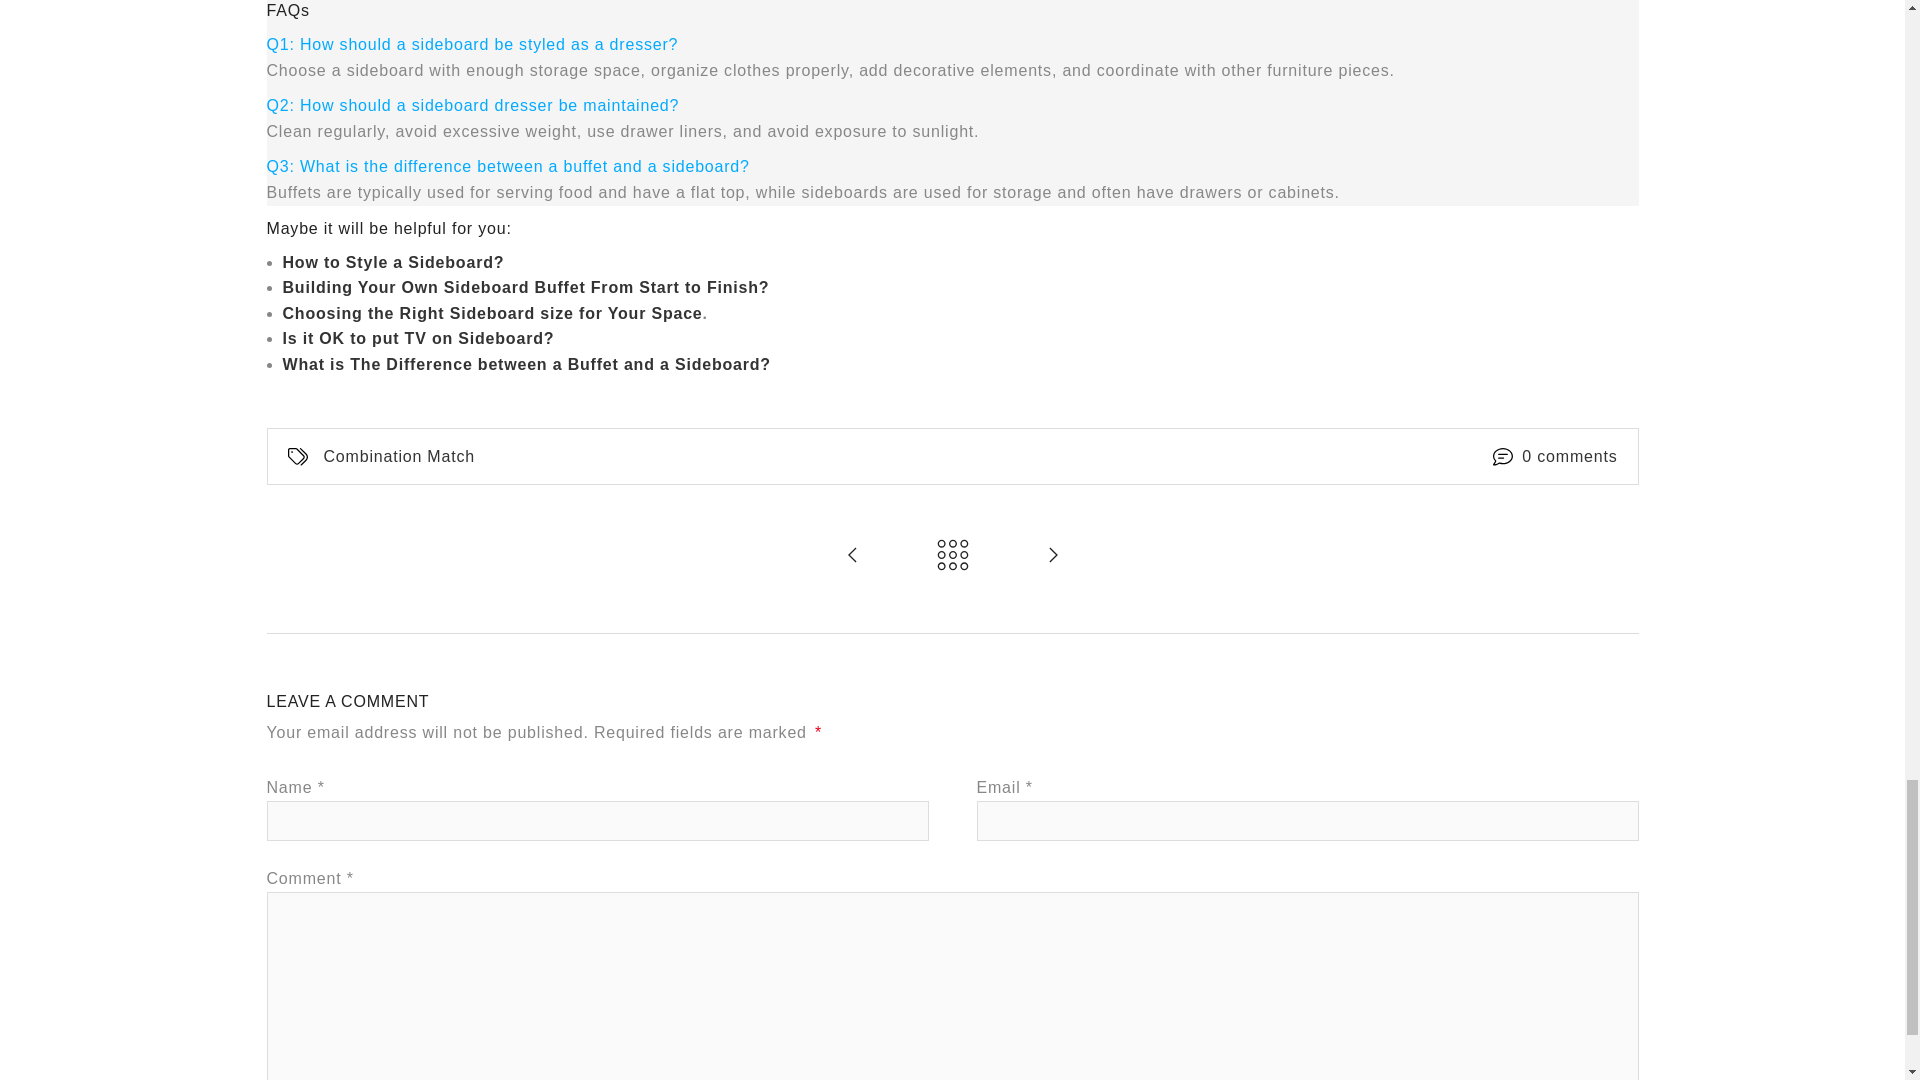  I want to click on Combination Match, so click(399, 456).